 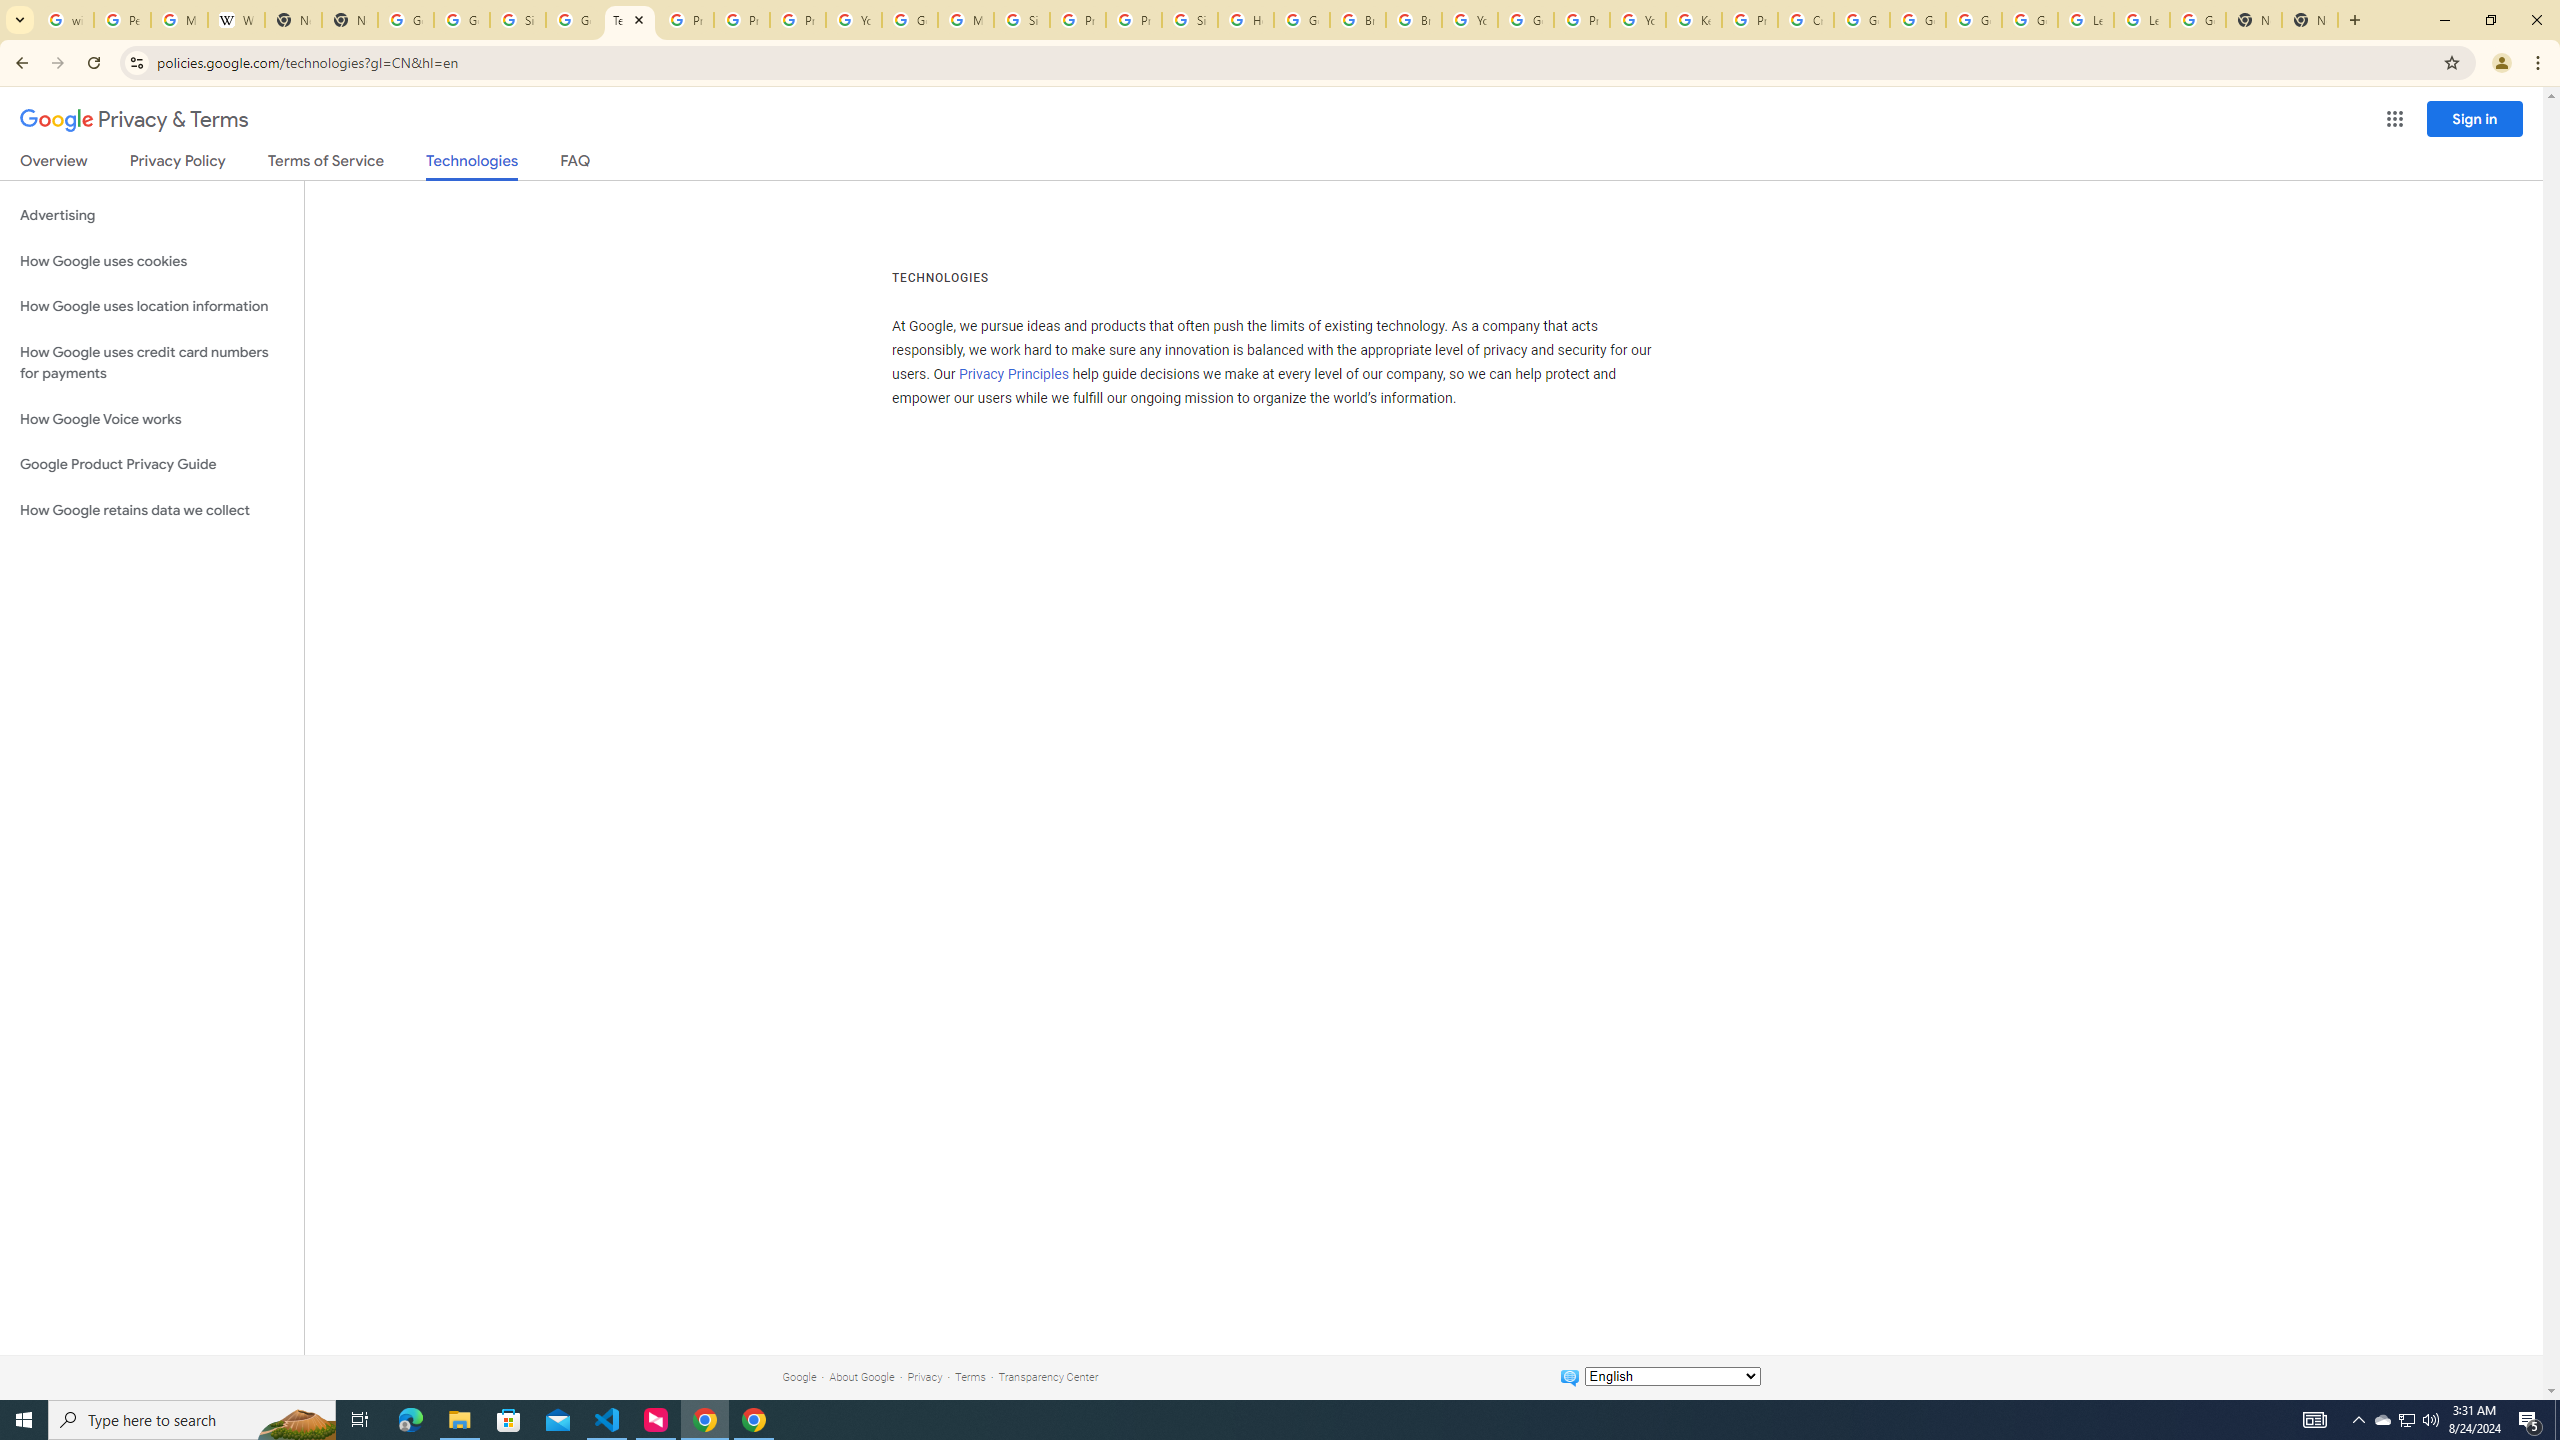 I want to click on Google Account Help, so click(x=2030, y=20).